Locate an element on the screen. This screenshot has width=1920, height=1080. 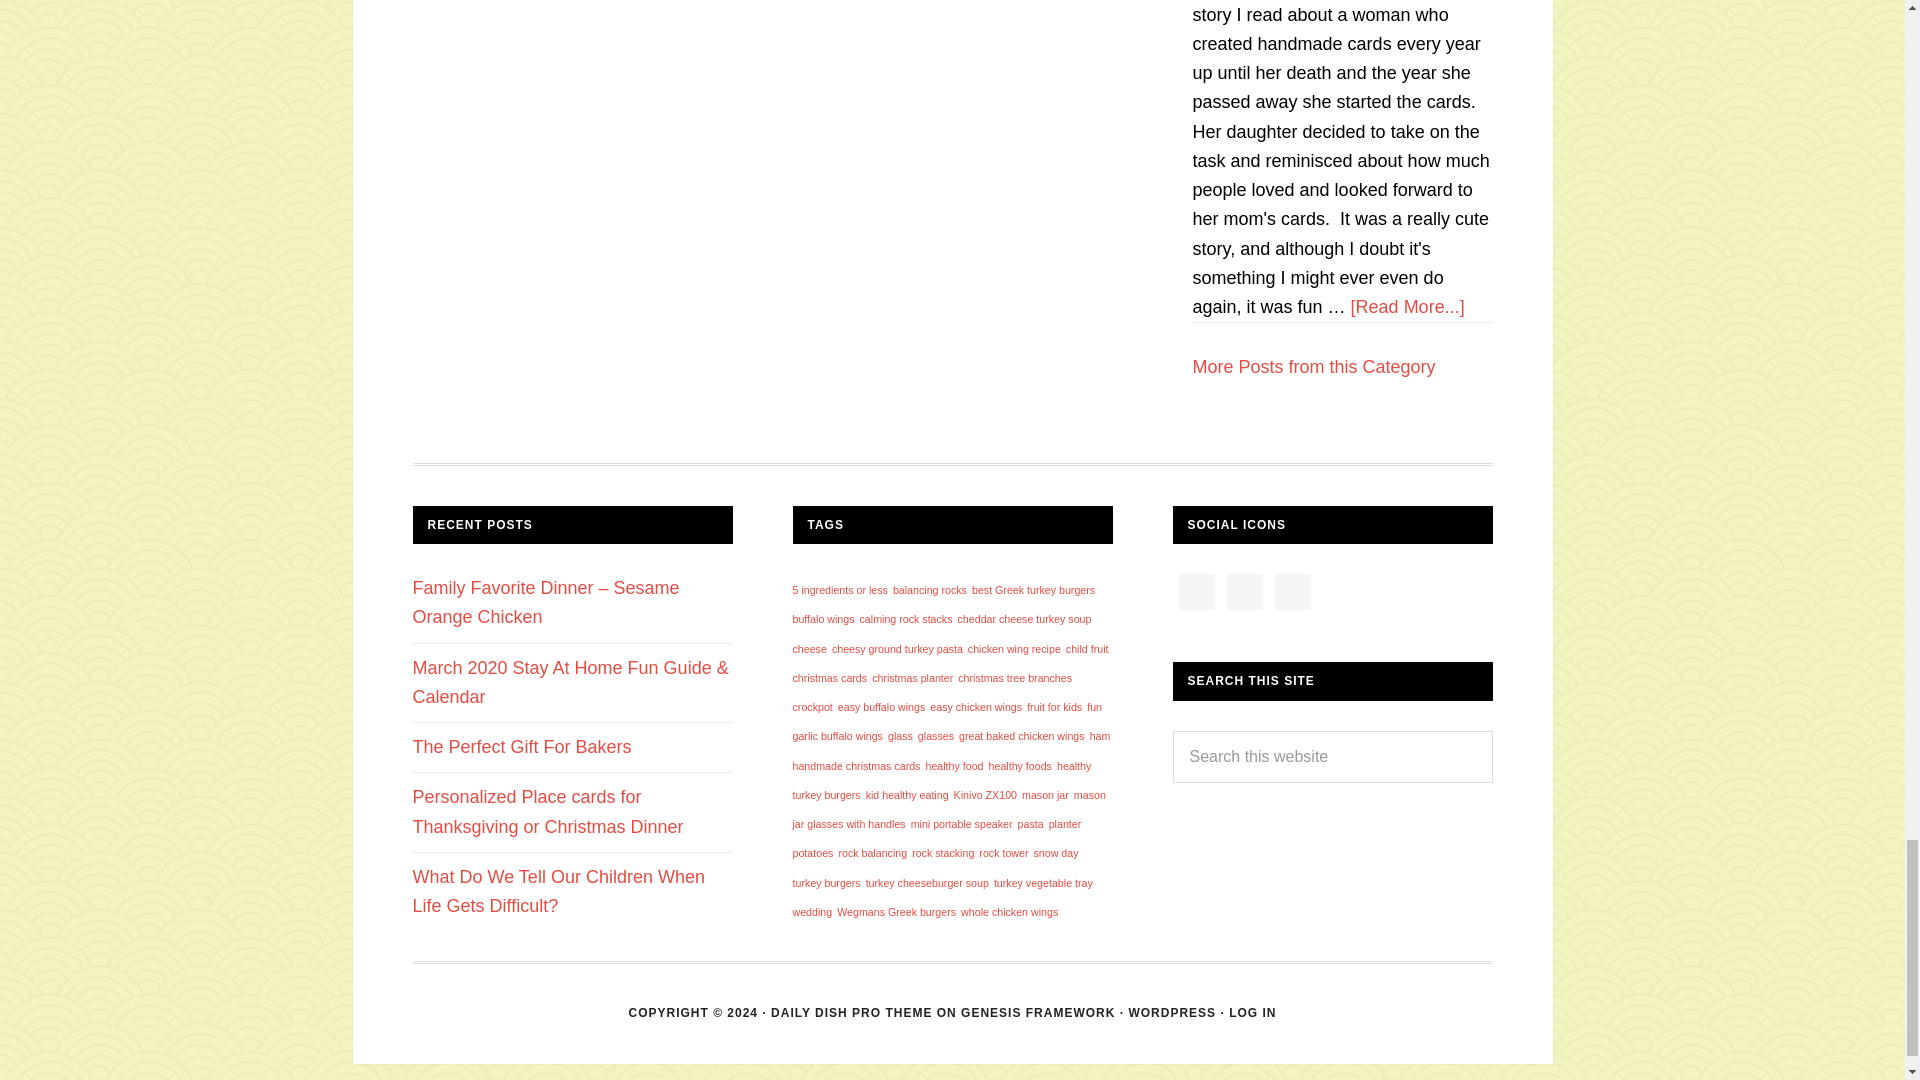
Featured Posts is located at coordinates (1313, 366).